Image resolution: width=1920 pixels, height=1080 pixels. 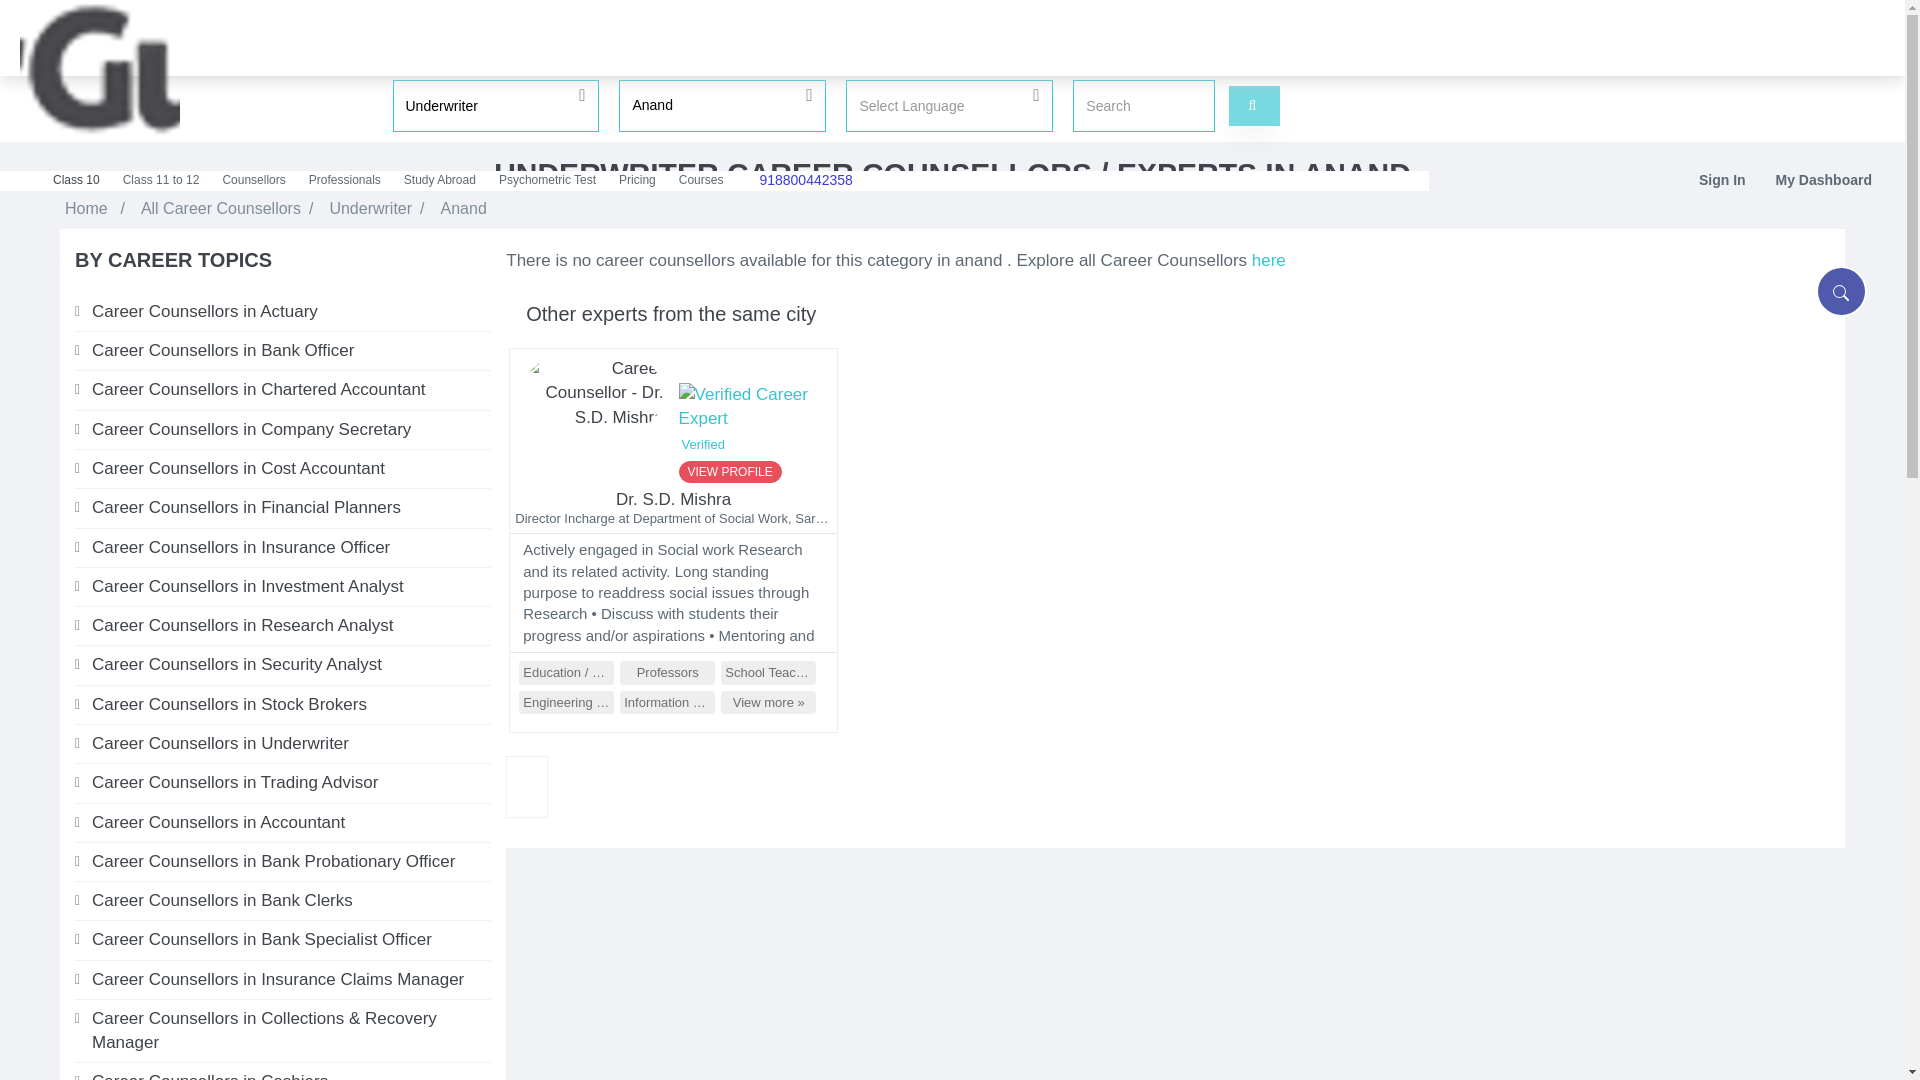 I want to click on Professionals, so click(x=346, y=180).